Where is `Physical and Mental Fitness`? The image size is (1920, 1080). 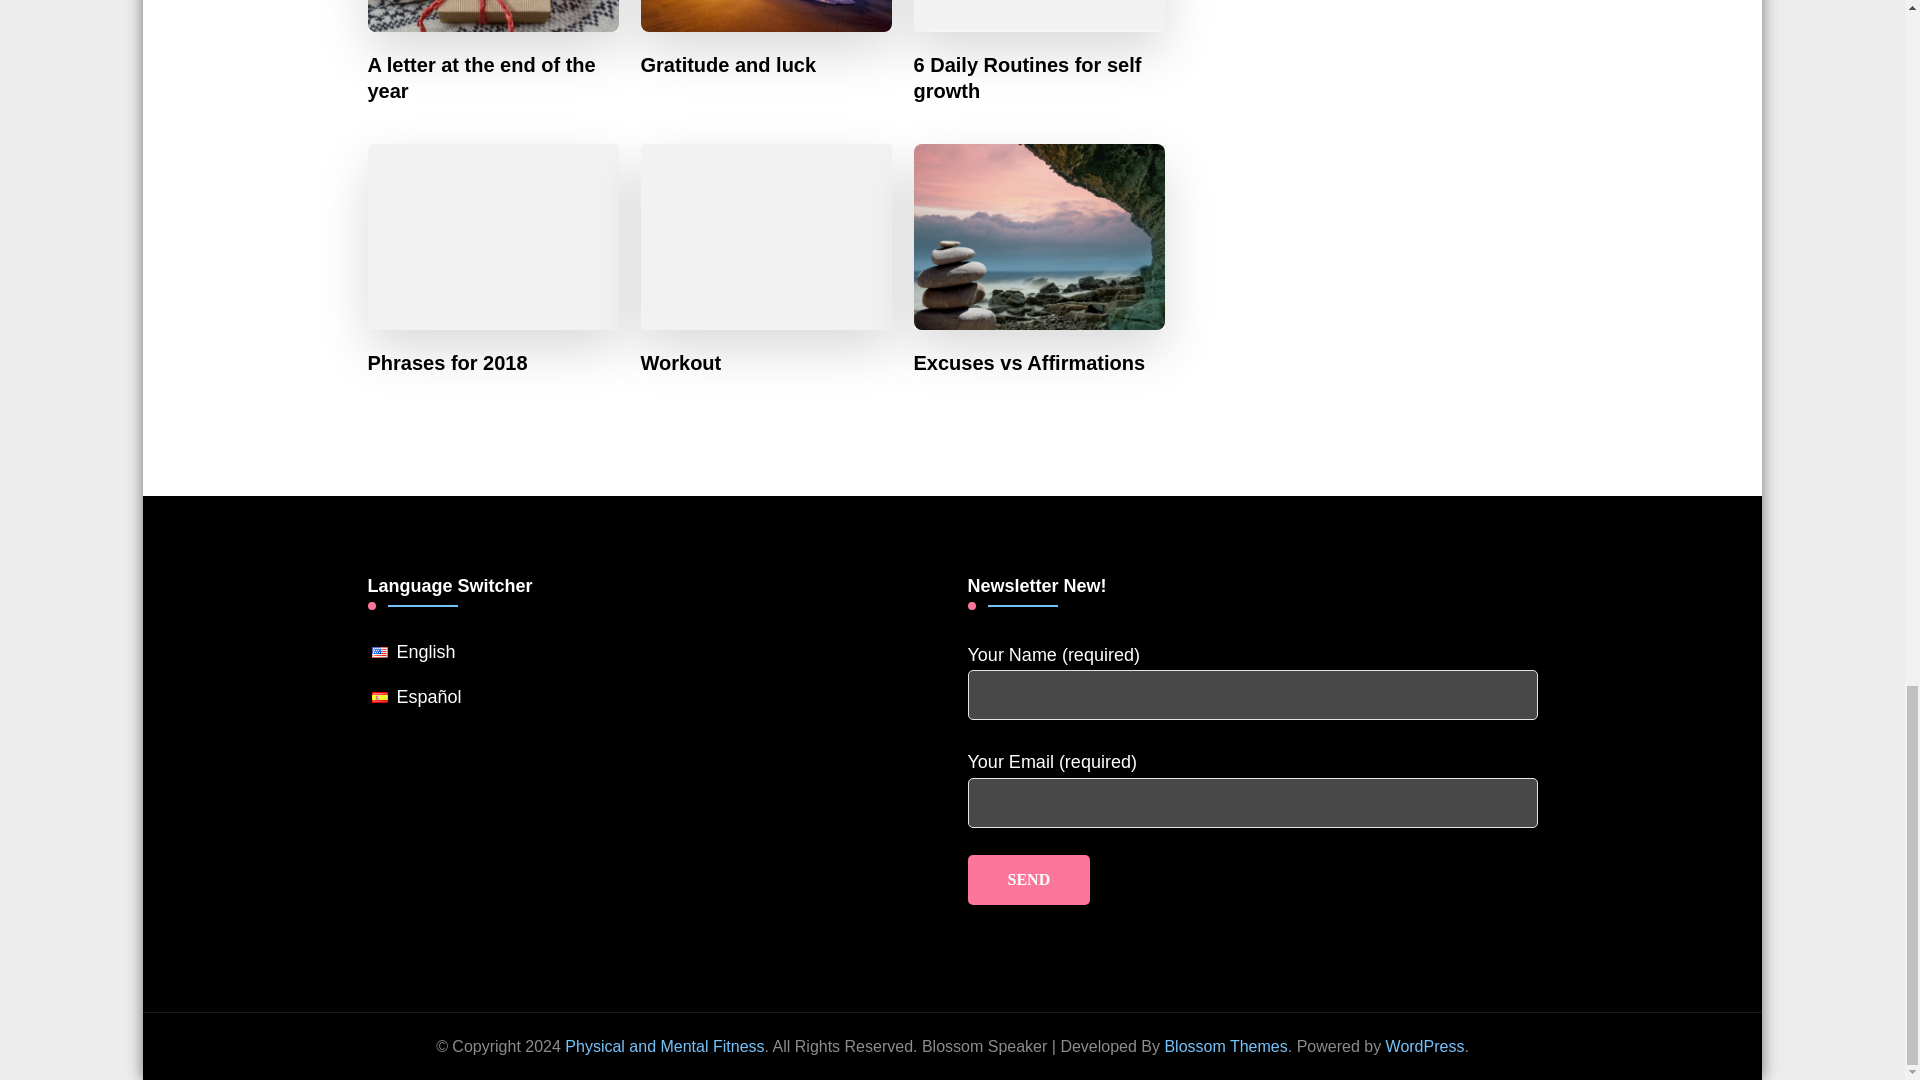
Physical and Mental Fitness is located at coordinates (664, 1046).